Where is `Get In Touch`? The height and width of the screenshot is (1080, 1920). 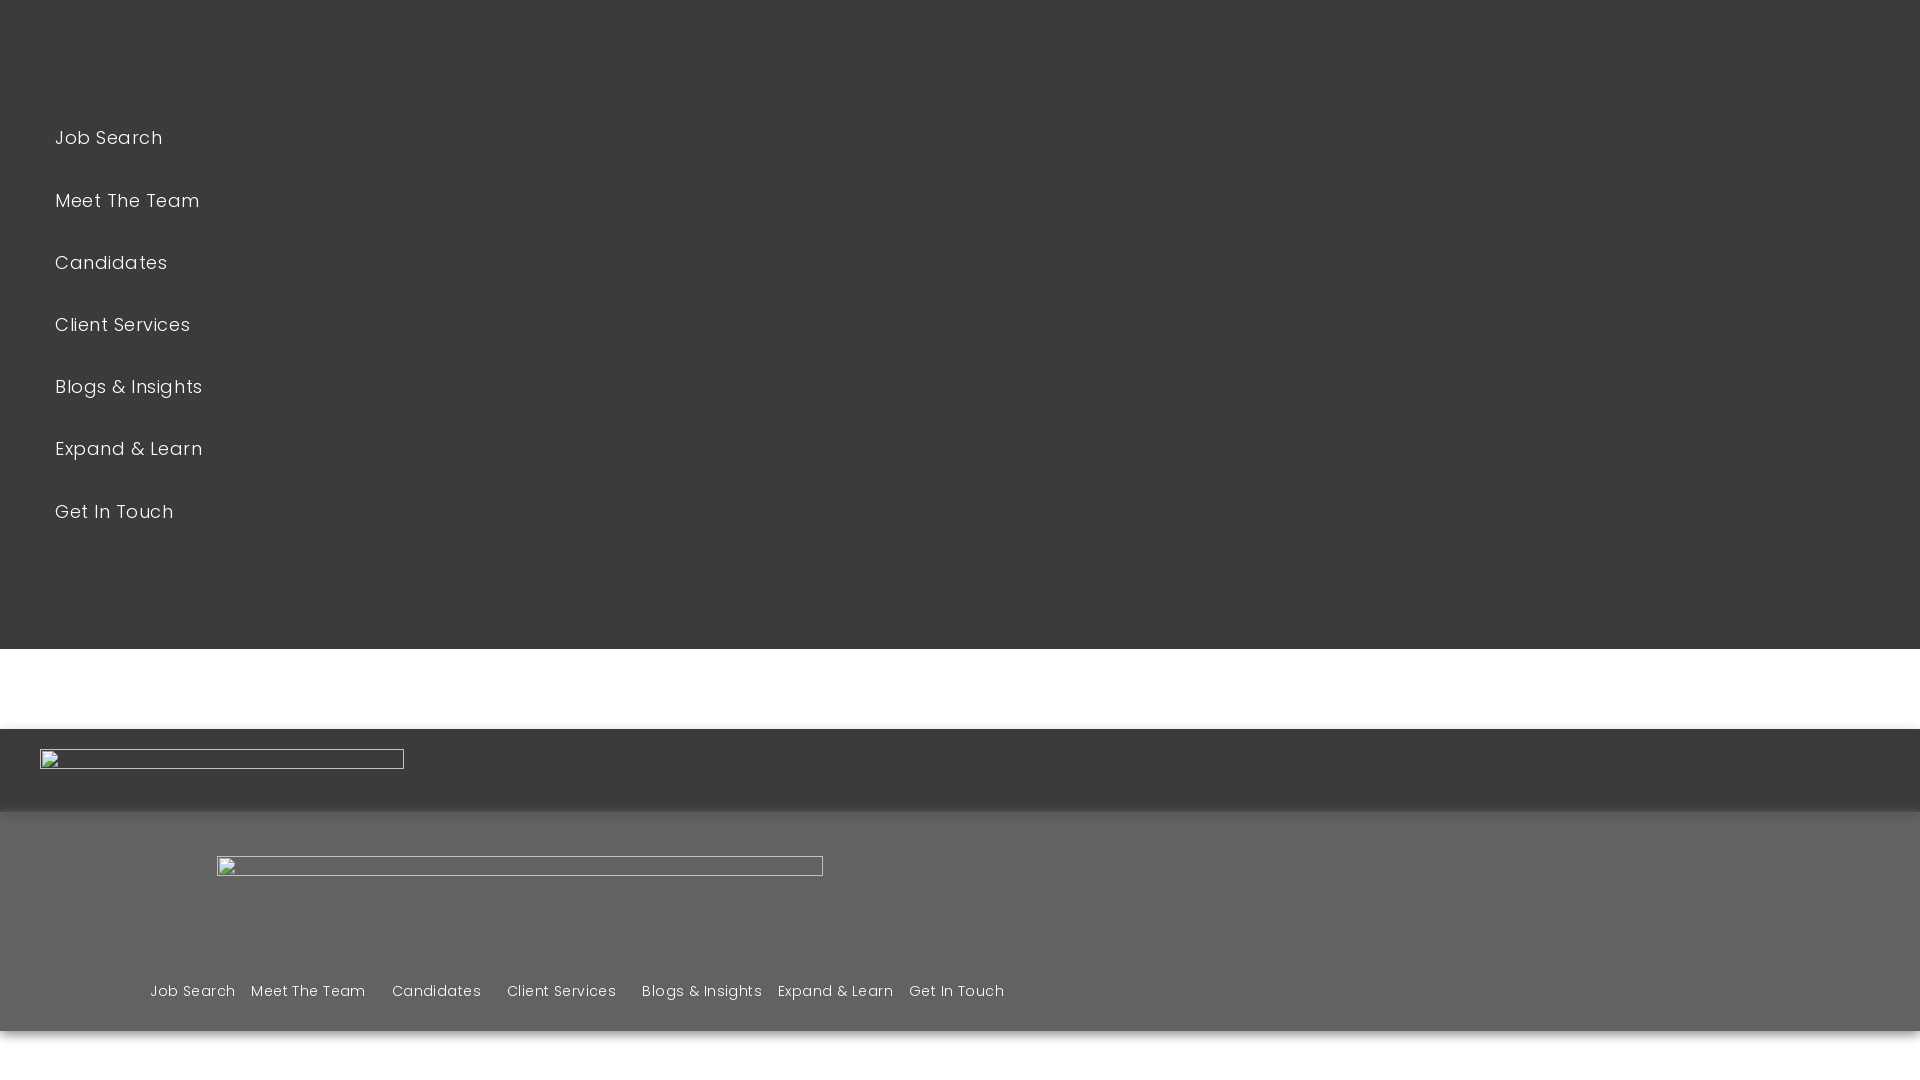
Get In Touch is located at coordinates (956, 992).